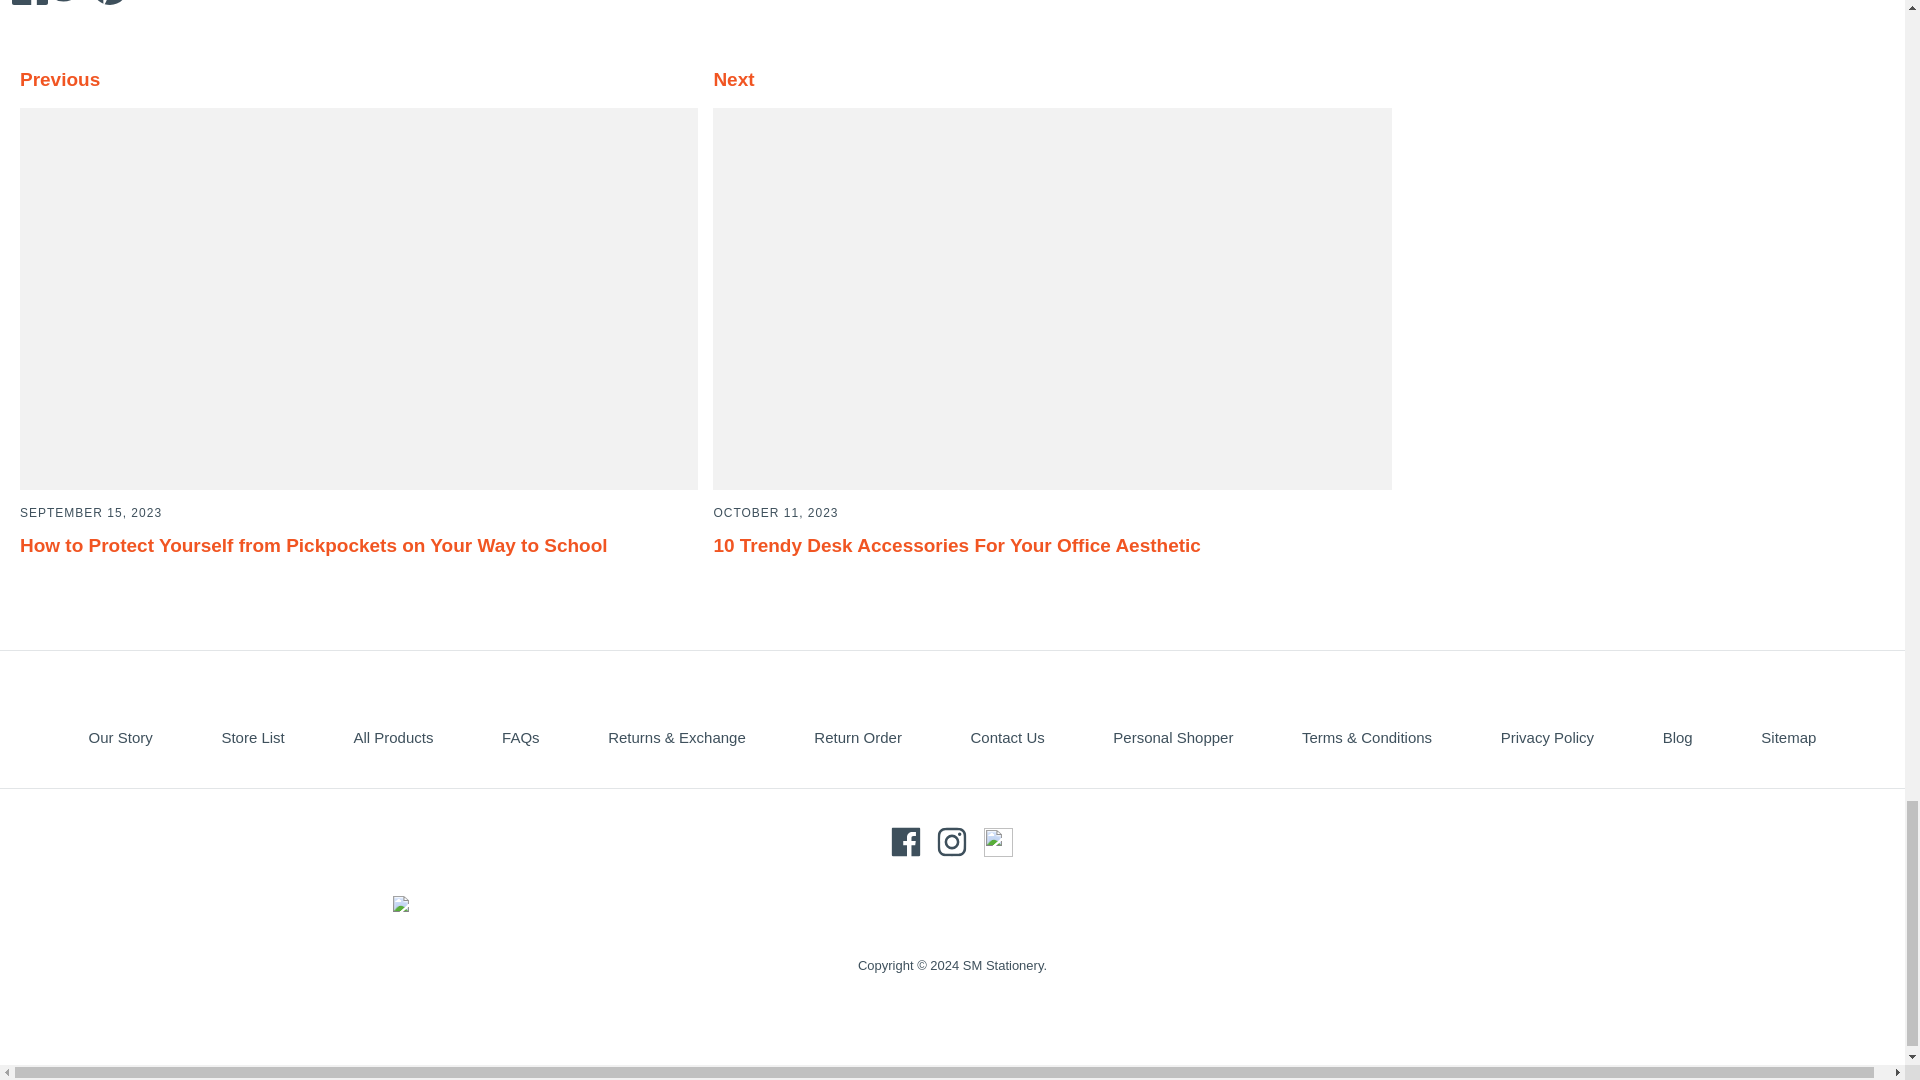 This screenshot has width=1920, height=1080. Describe the element at coordinates (952, 842) in the screenshot. I see `Instagram` at that location.